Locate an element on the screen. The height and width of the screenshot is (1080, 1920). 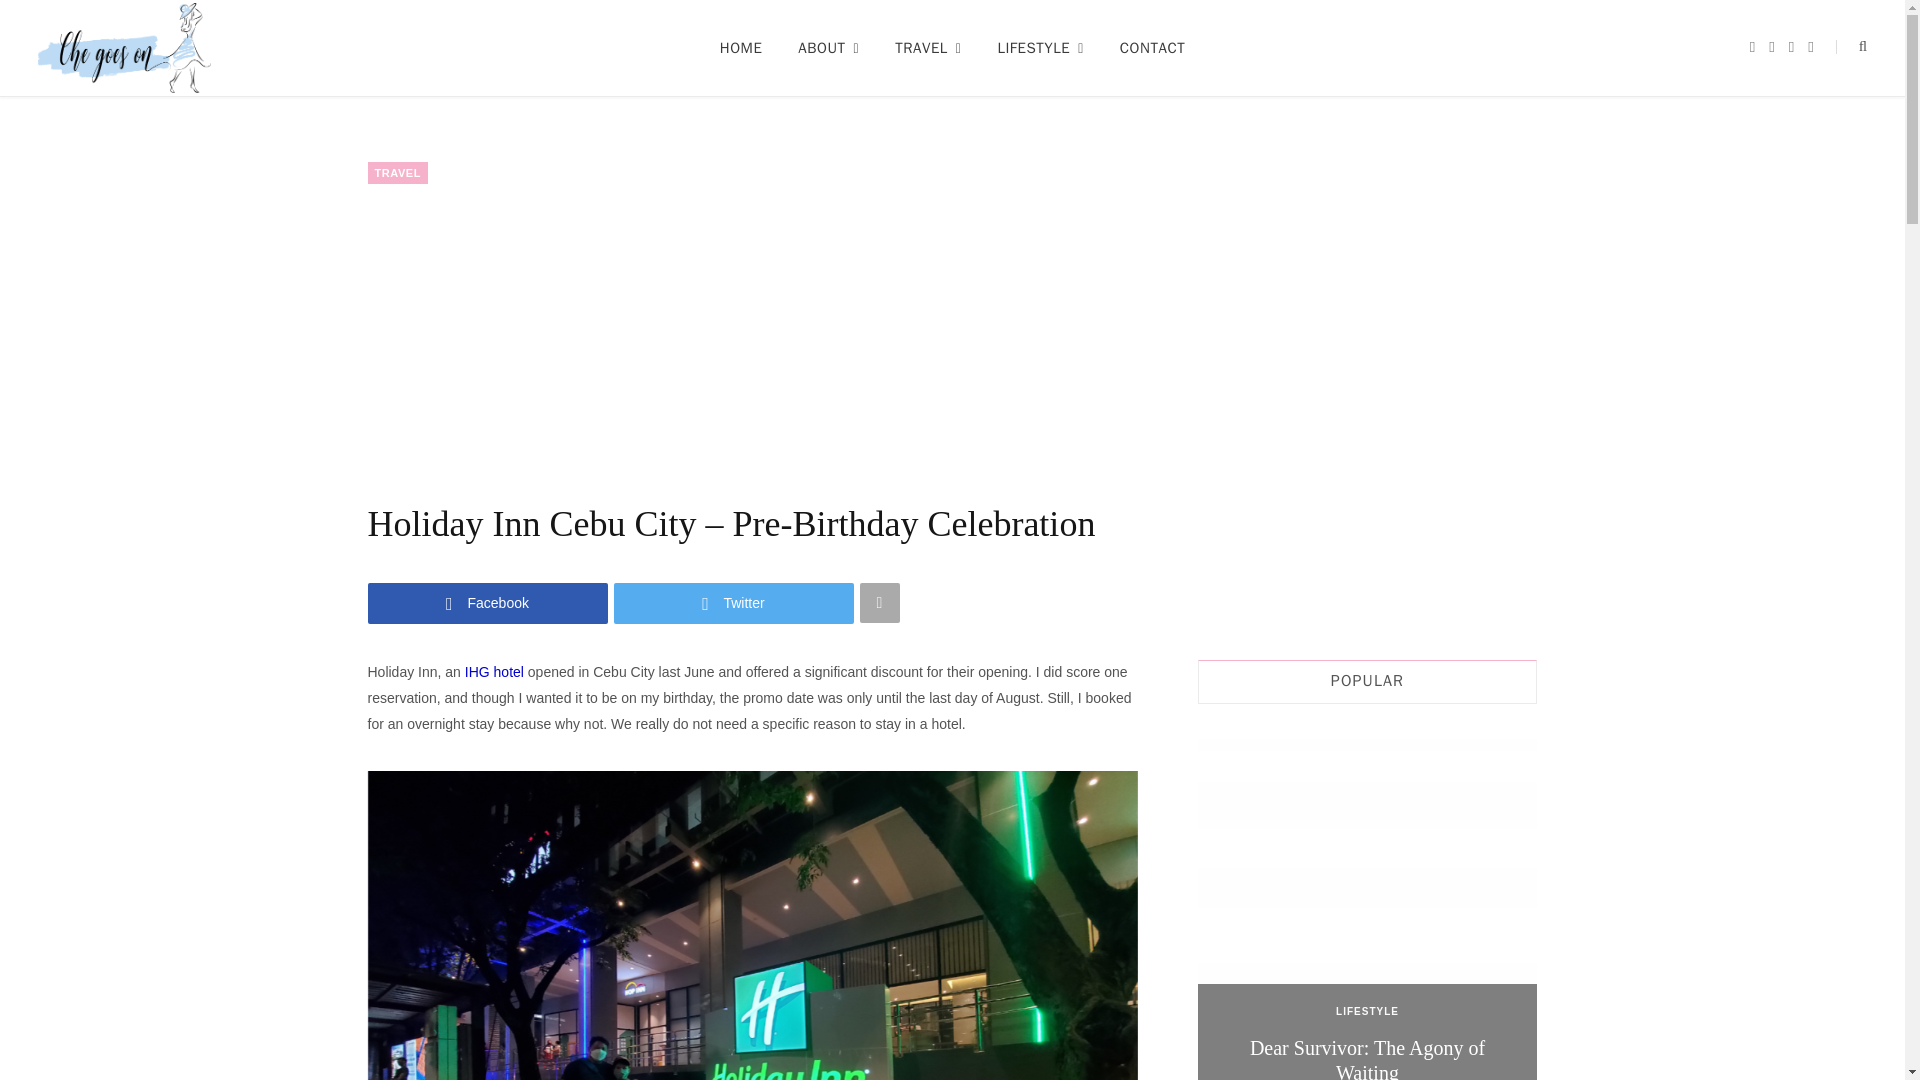
LIFESTYLE is located at coordinates (1040, 48).